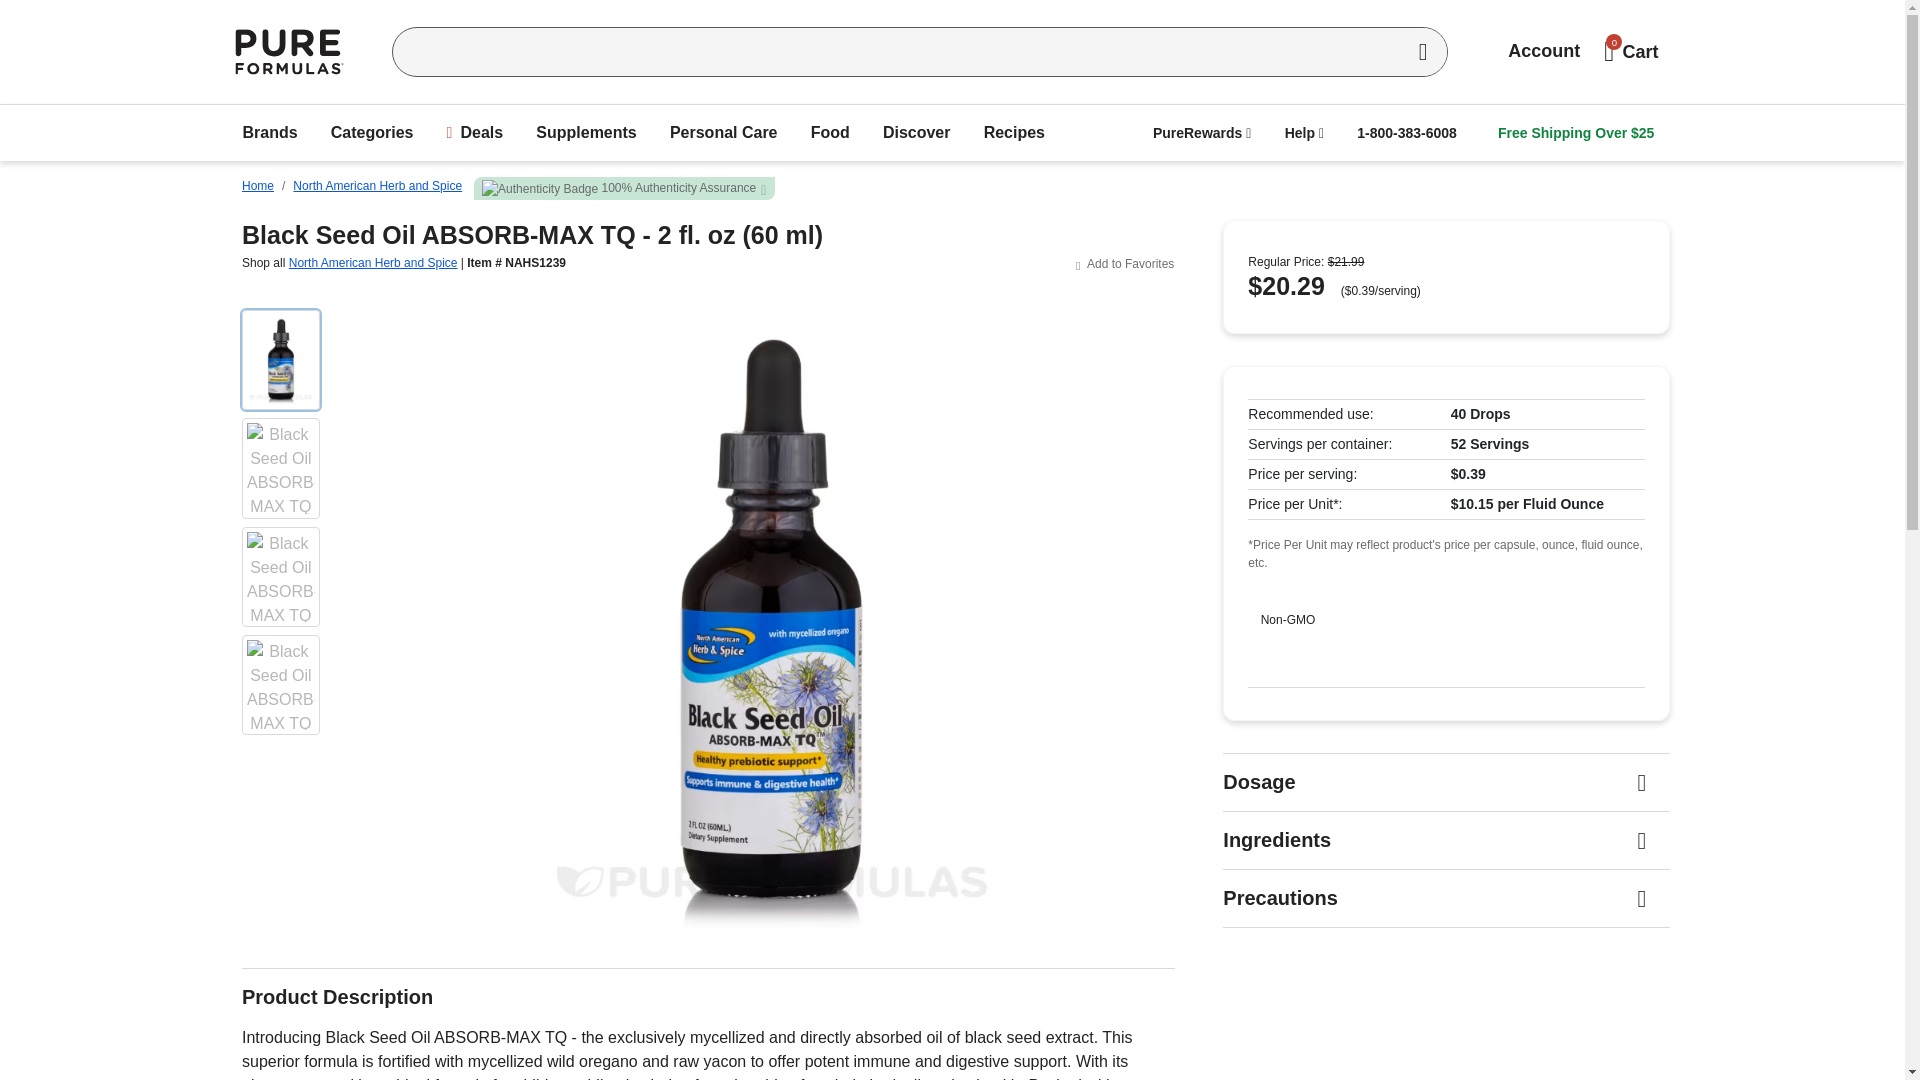 Image resolution: width=1920 pixels, height=1080 pixels. I want to click on Food, so click(830, 133).